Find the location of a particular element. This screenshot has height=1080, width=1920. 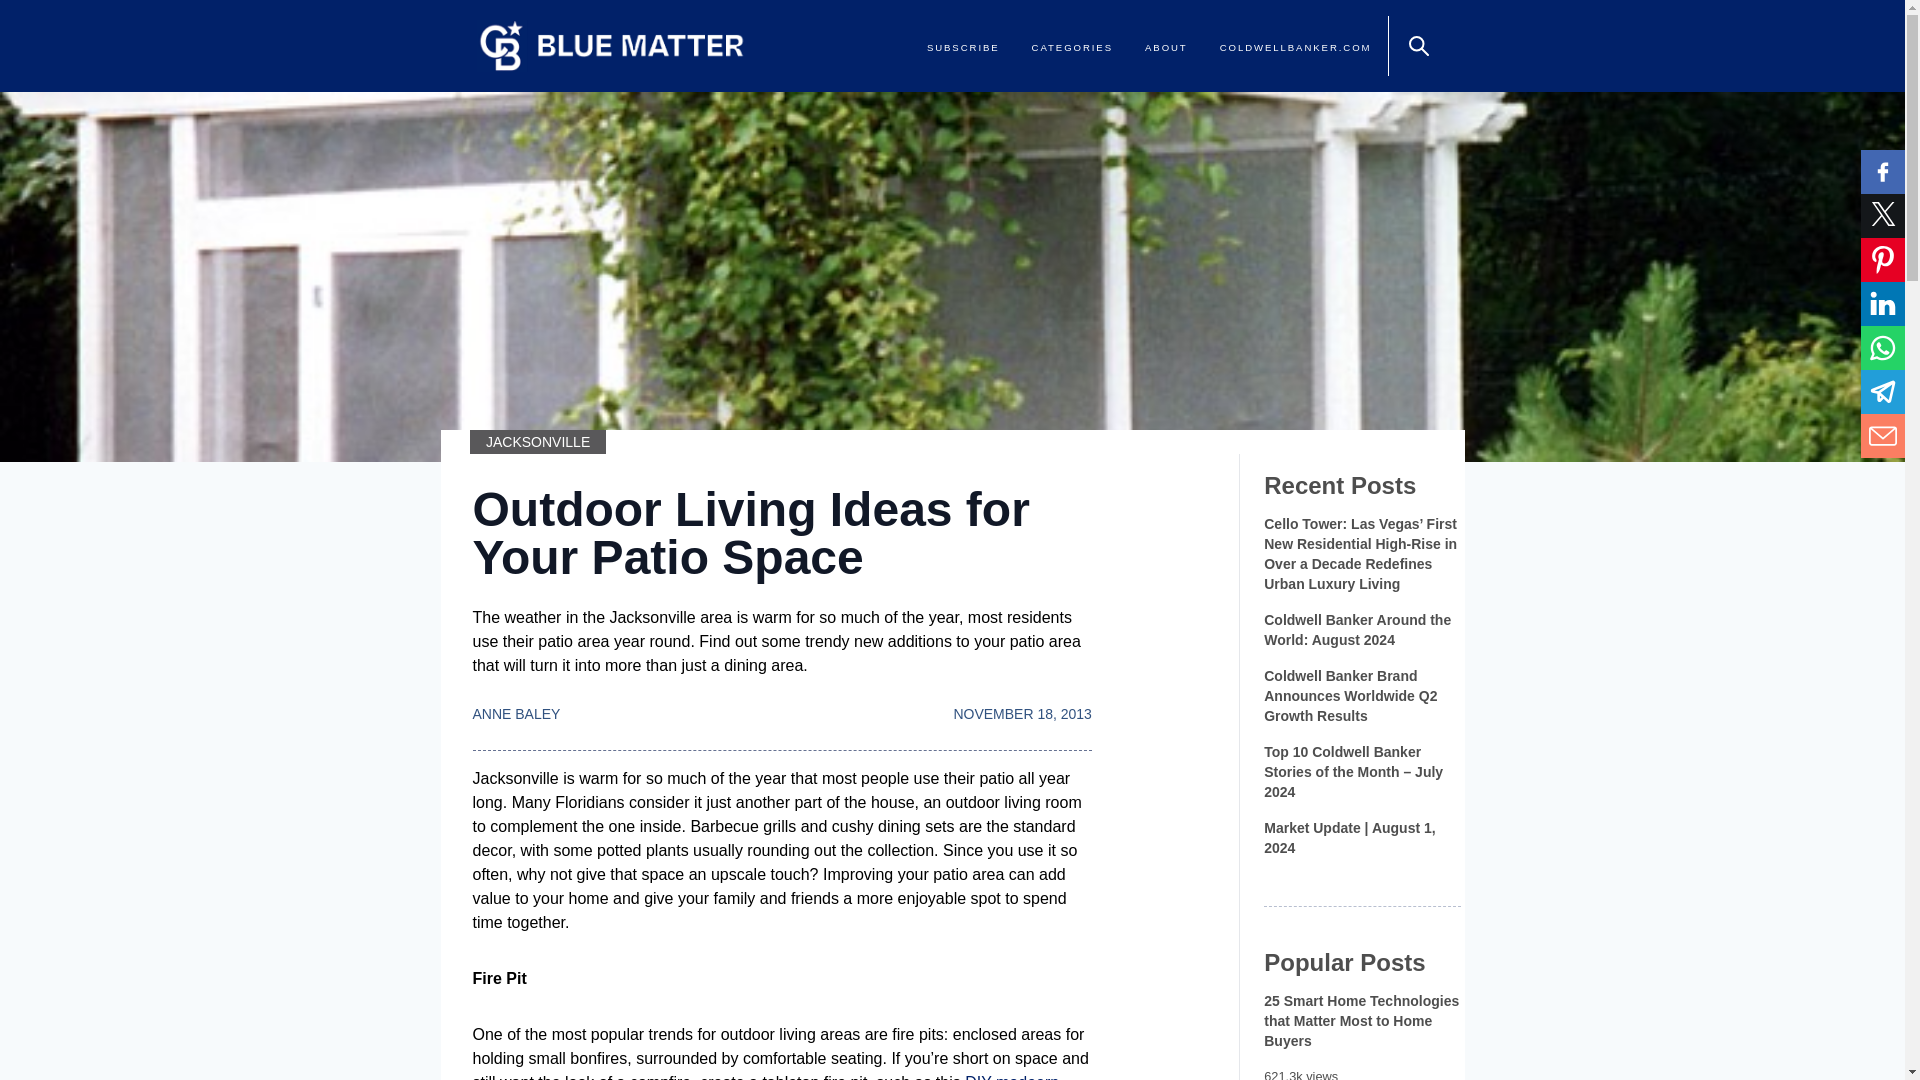

ANNE BALEY is located at coordinates (516, 714).